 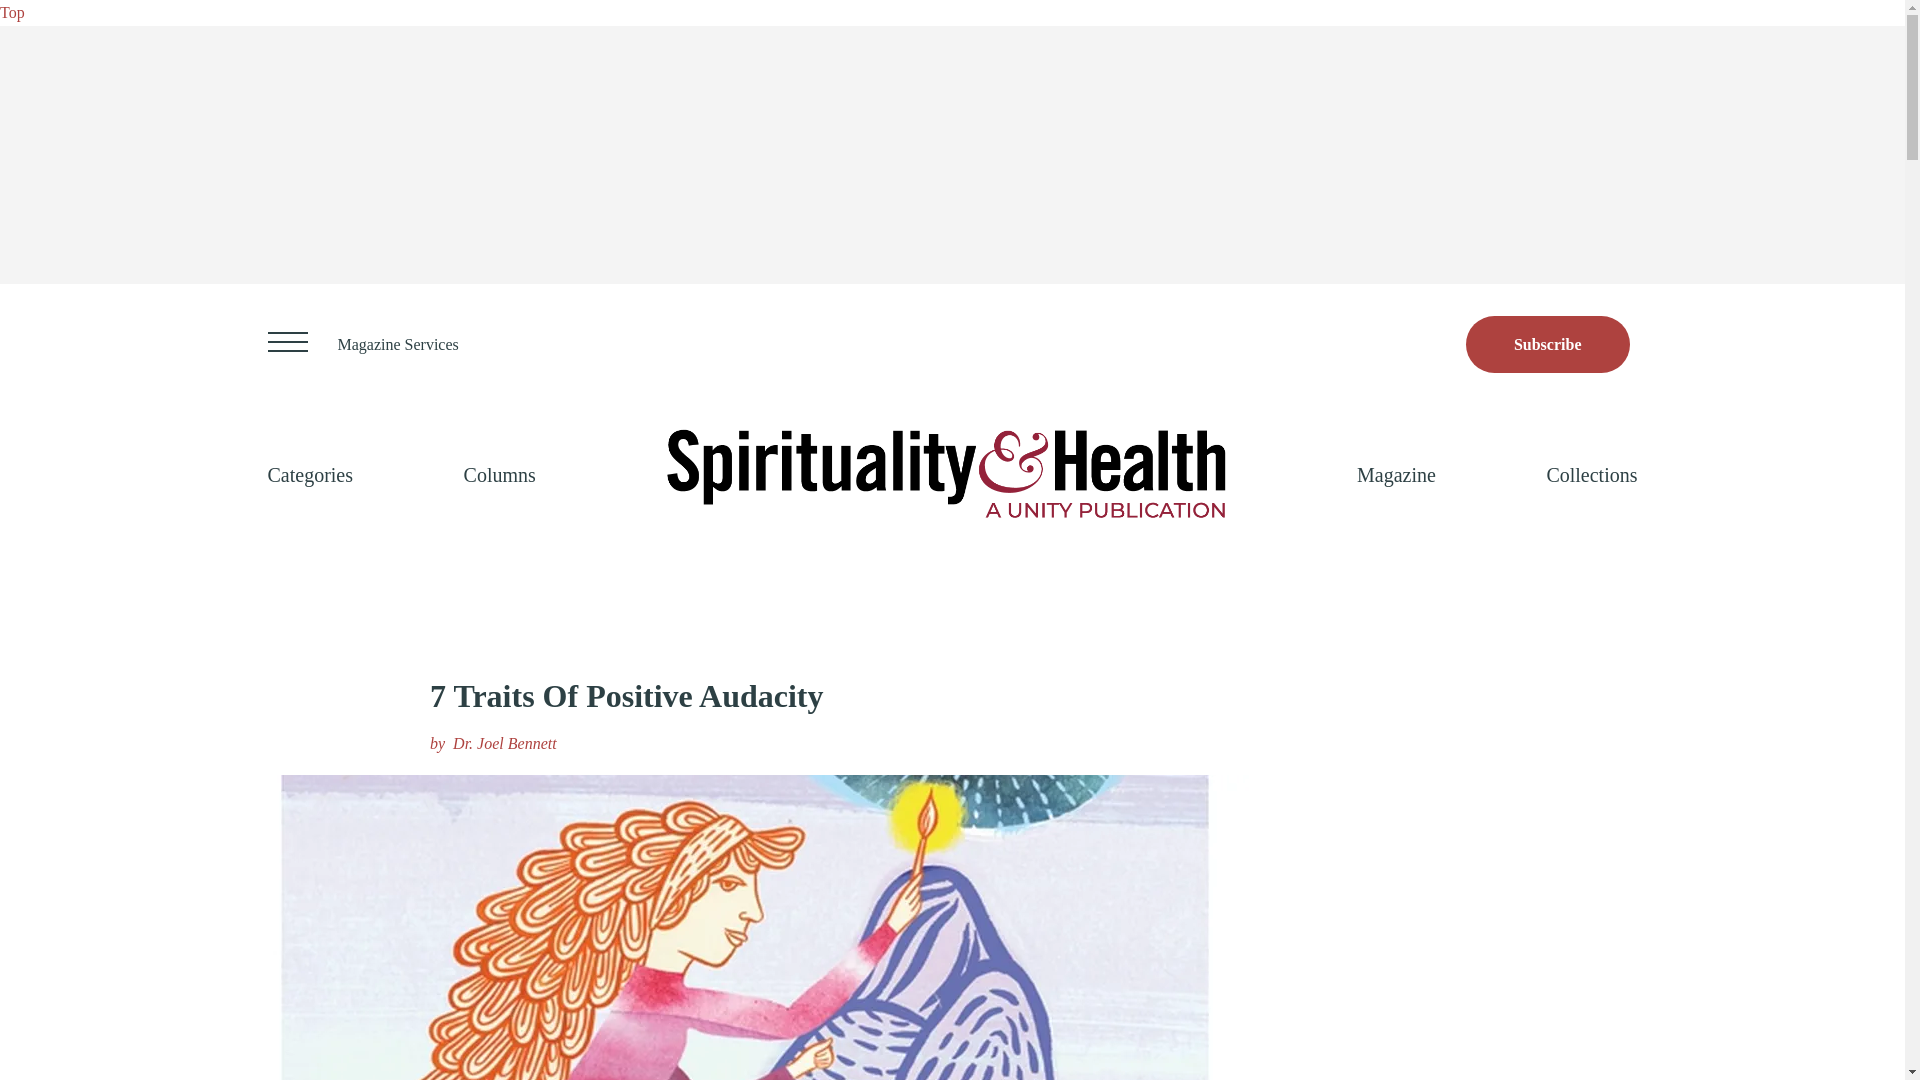 What do you see at coordinates (1548, 344) in the screenshot?
I see `Subscribe` at bounding box center [1548, 344].